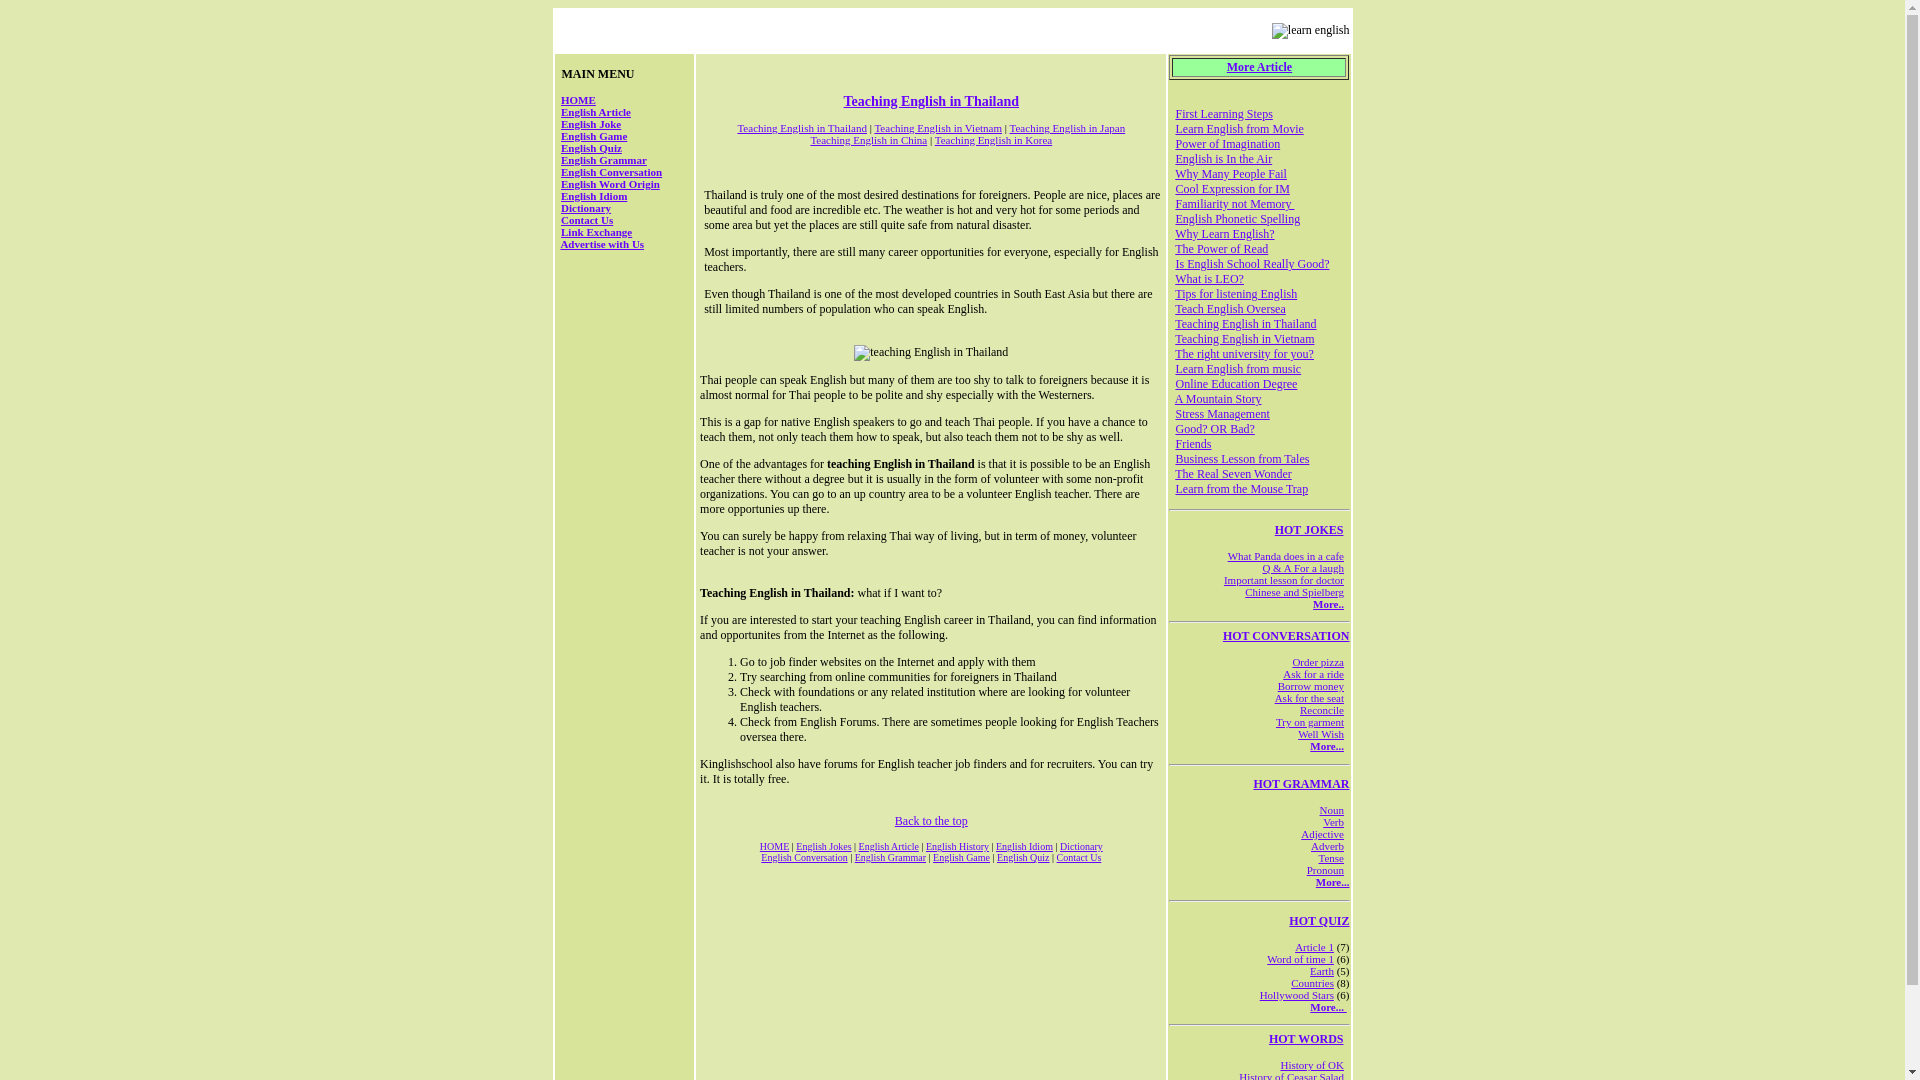  What do you see at coordinates (932, 101) in the screenshot?
I see `Teaching English in Thailand` at bounding box center [932, 101].